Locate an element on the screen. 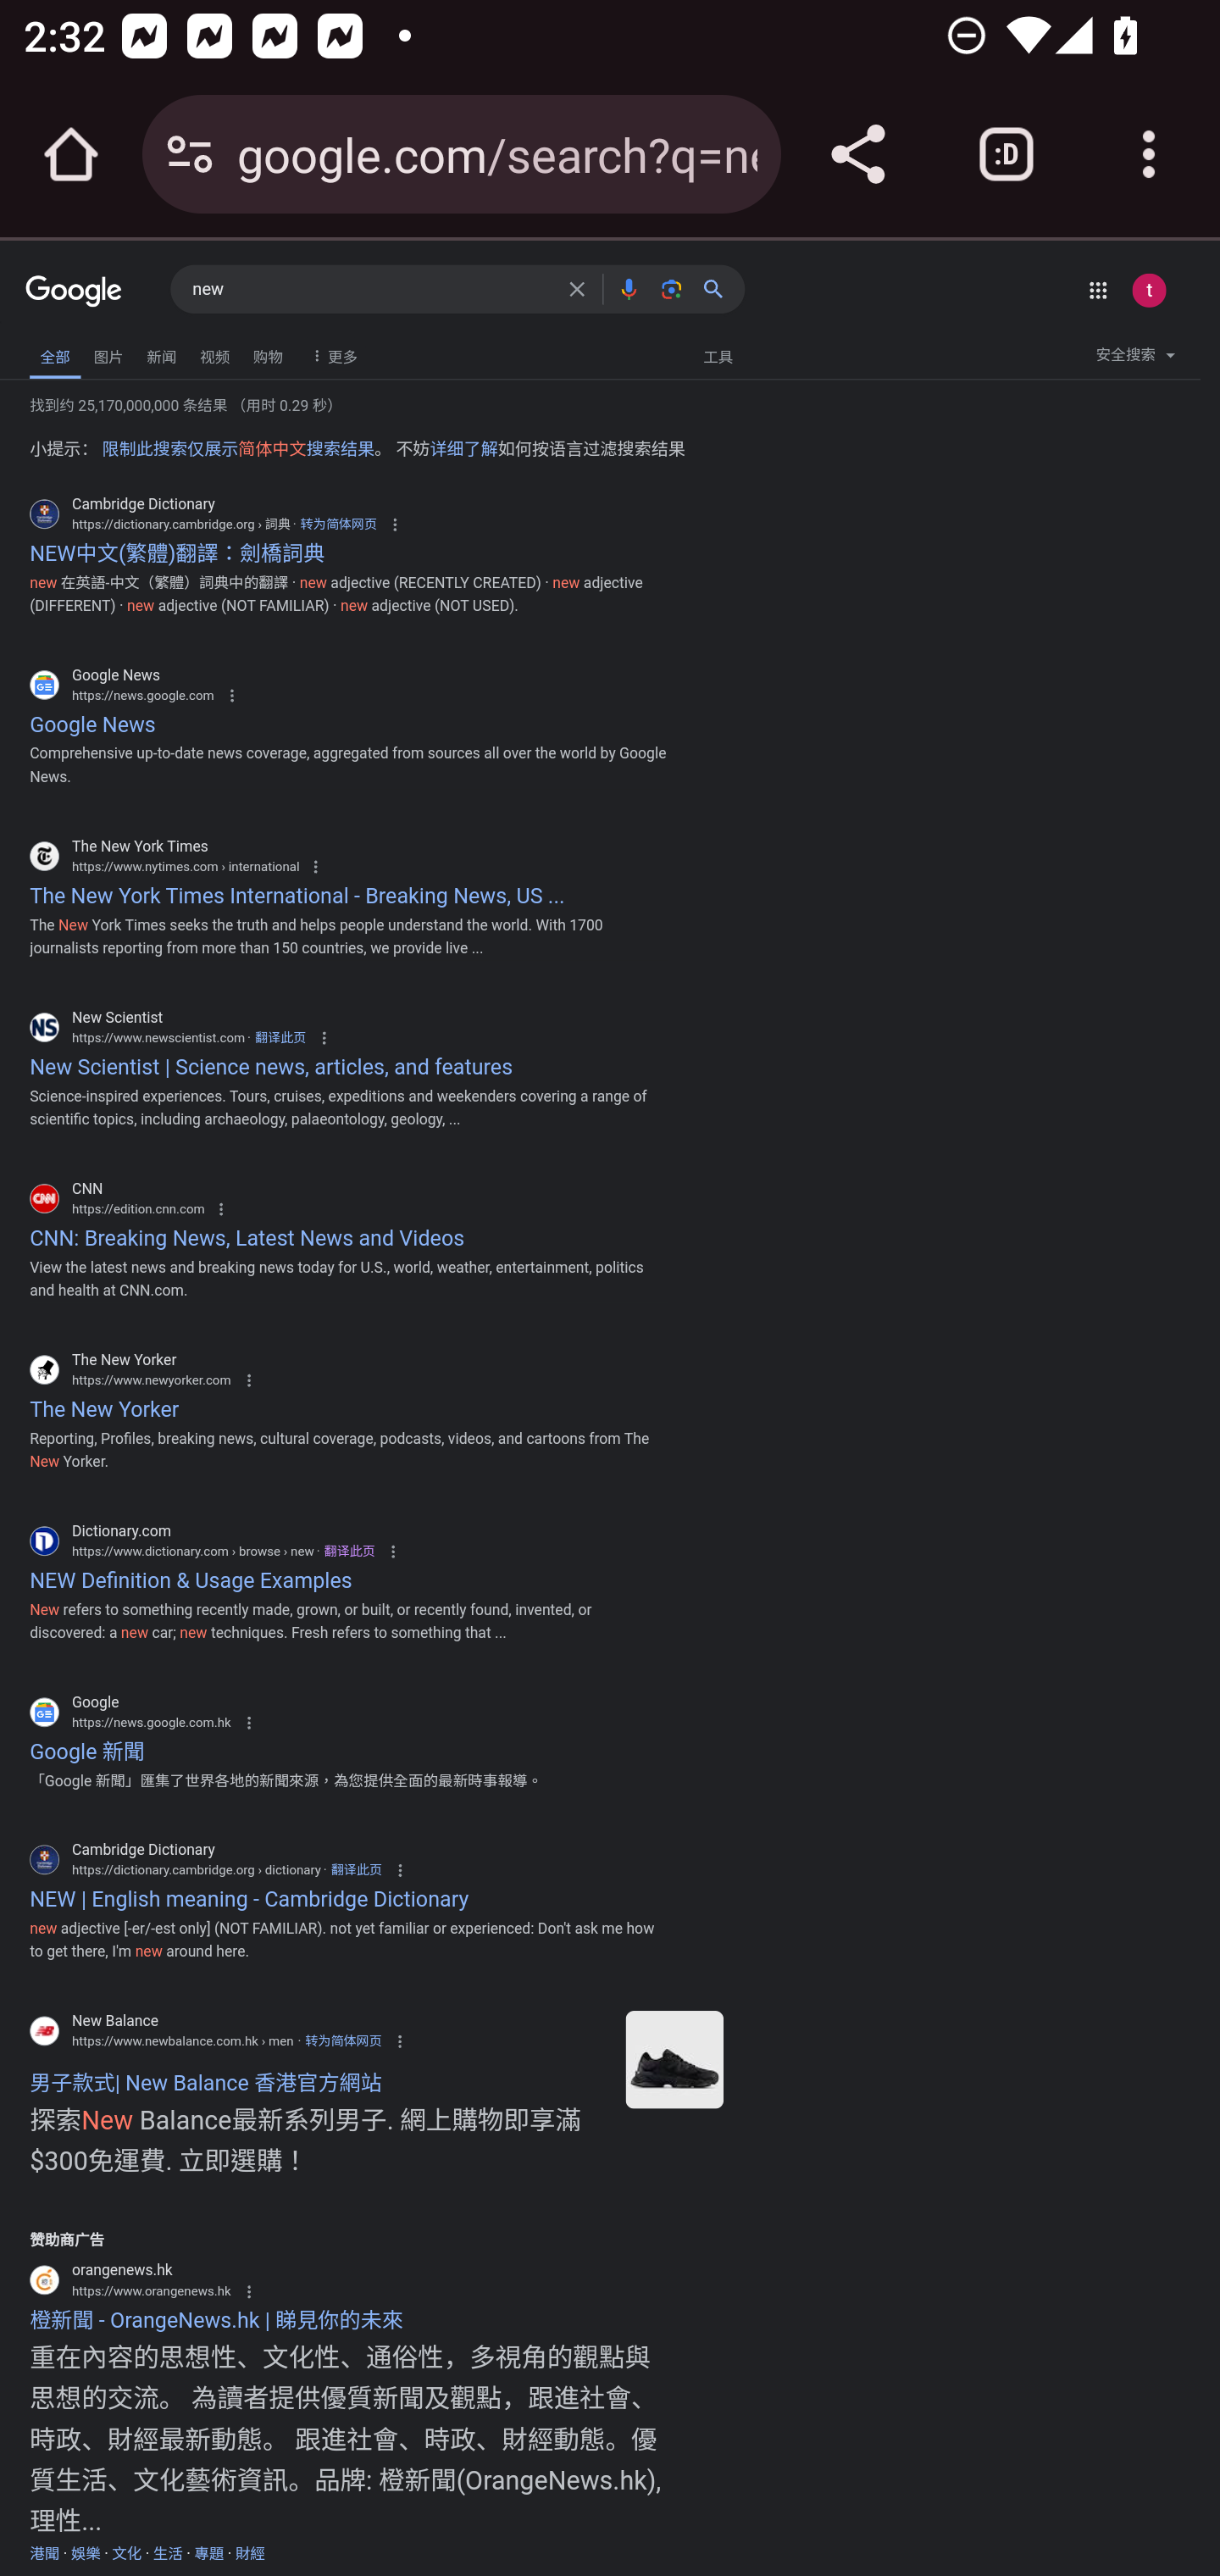 This screenshot has width=1220, height=2576. Share is located at coordinates (857, 154).